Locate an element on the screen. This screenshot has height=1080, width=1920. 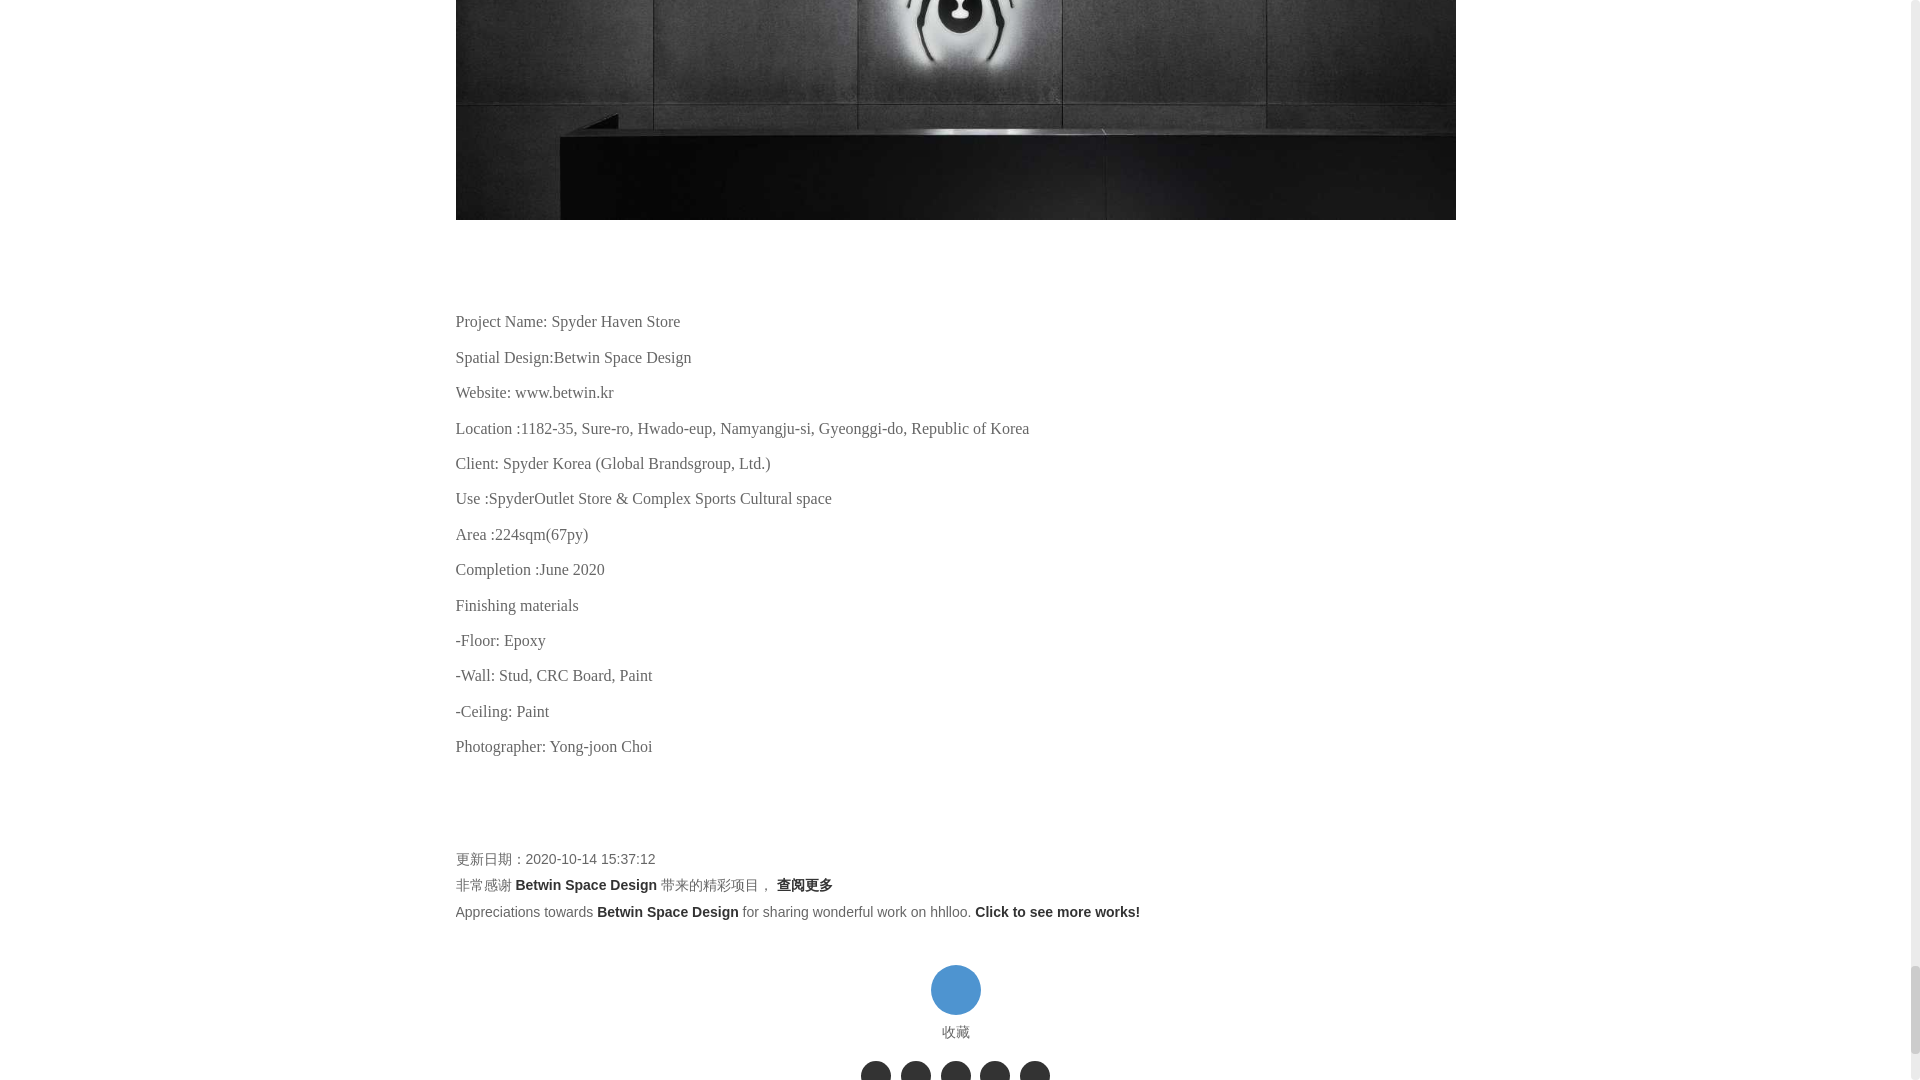
Betwin Space Design is located at coordinates (668, 912).